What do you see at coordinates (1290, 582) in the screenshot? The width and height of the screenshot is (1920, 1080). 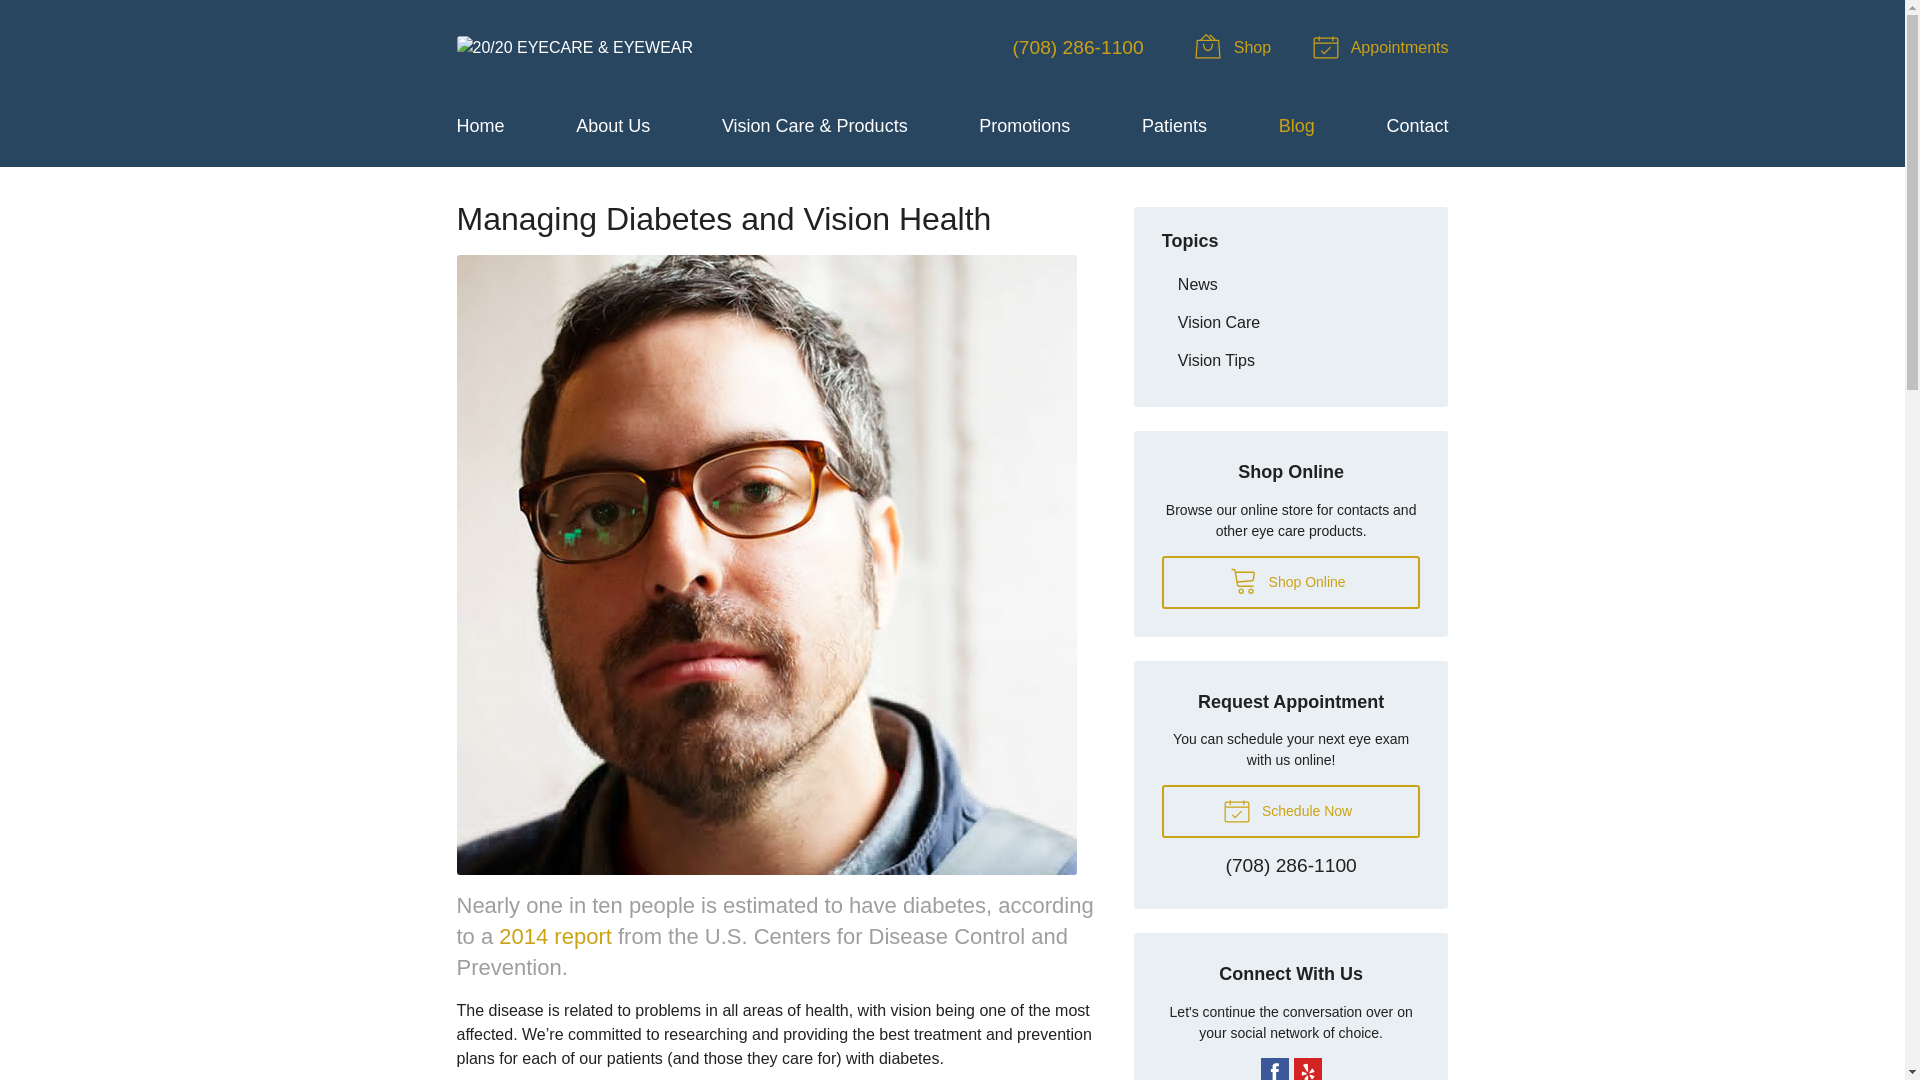 I see `Shop Online` at bounding box center [1290, 582].